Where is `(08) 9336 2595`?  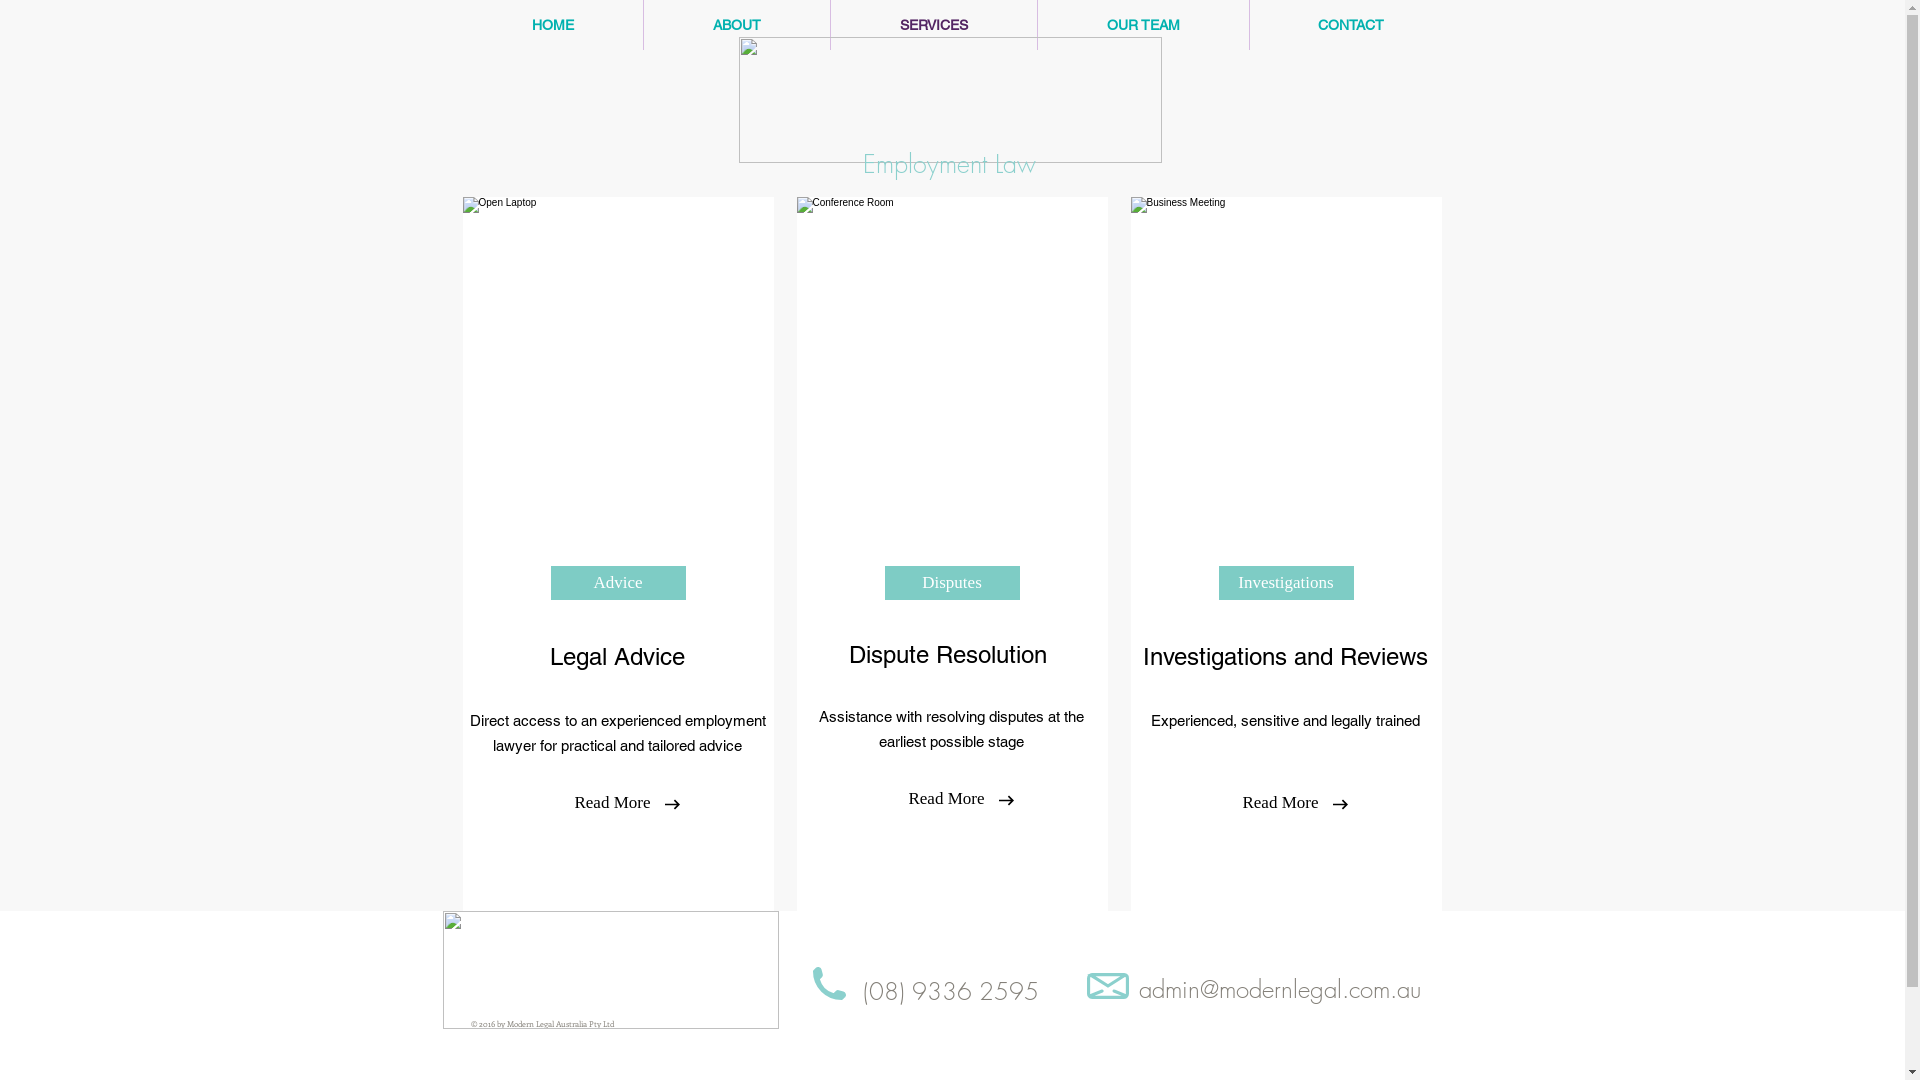
(08) 9336 2595 is located at coordinates (950, 991).